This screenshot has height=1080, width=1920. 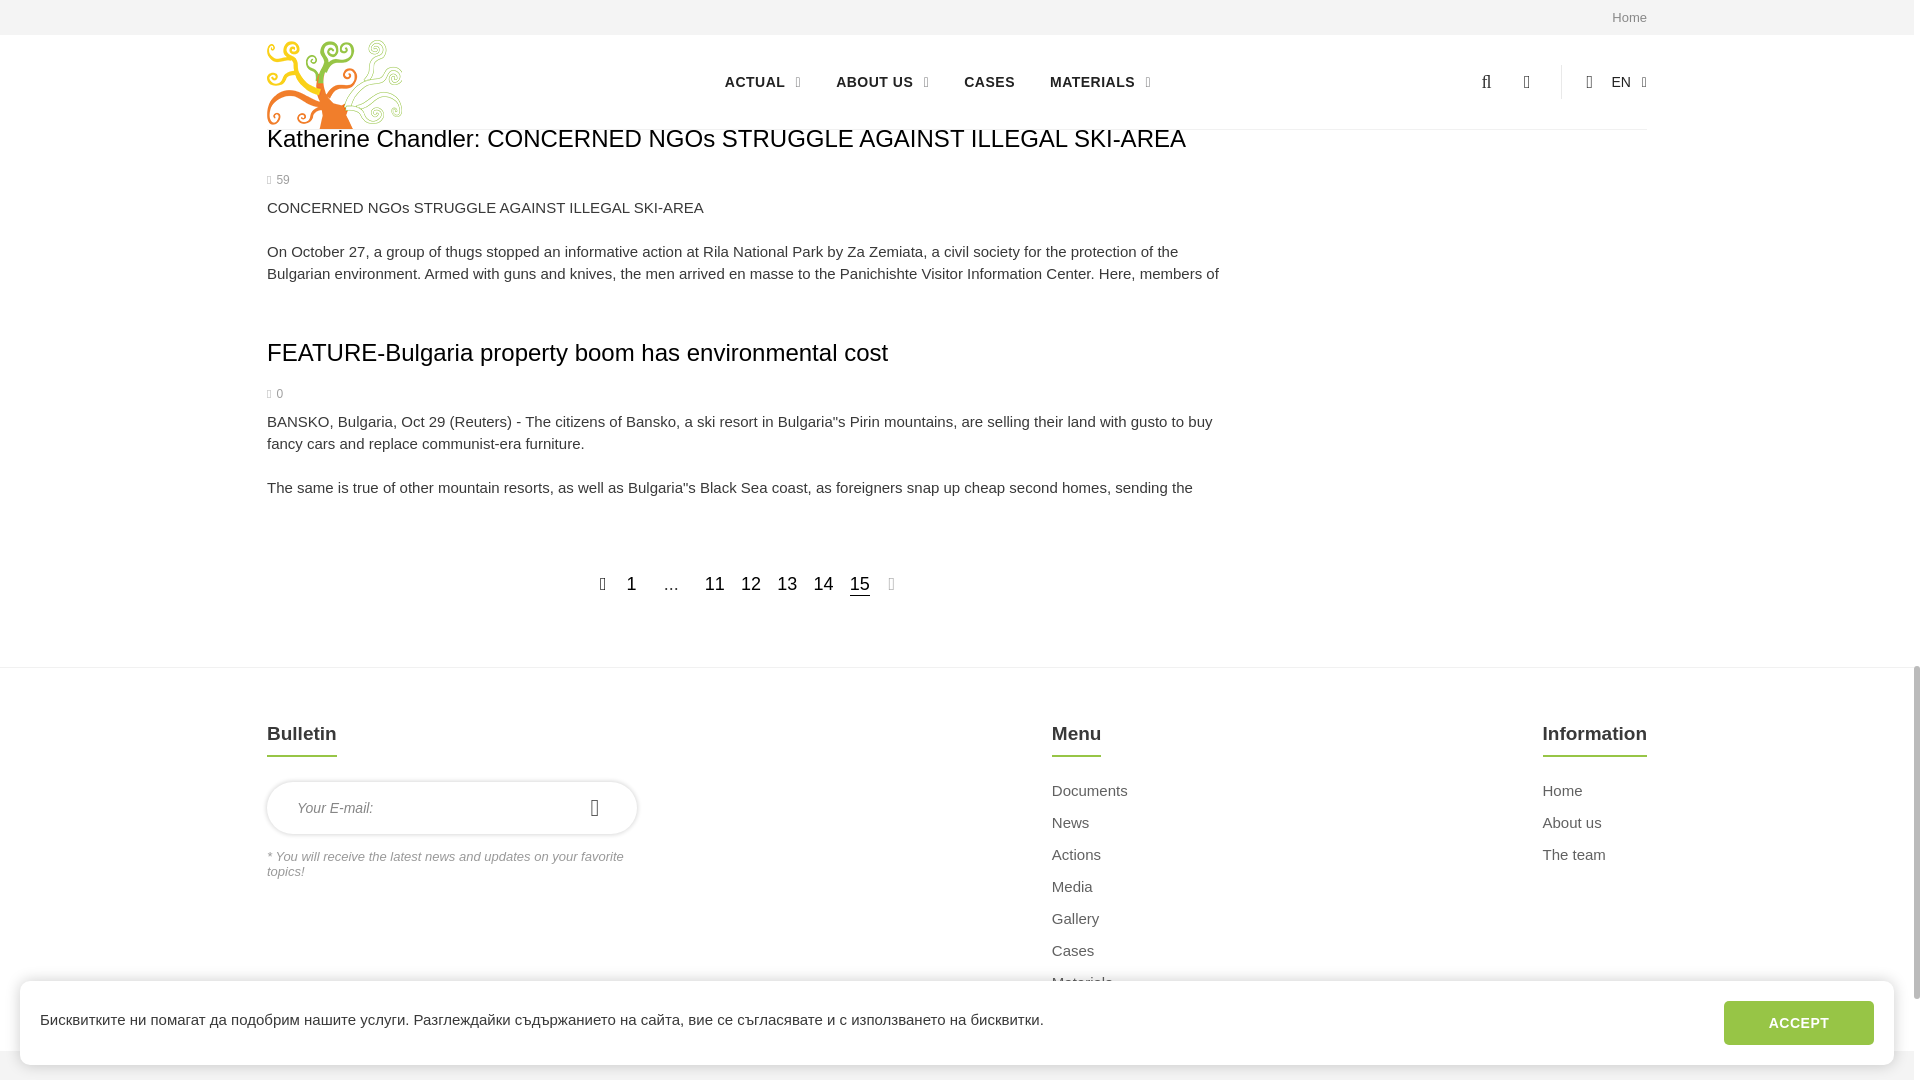 What do you see at coordinates (576, 352) in the screenshot?
I see `FEATURE-Bulgaria property boom has environmental cost` at bounding box center [576, 352].